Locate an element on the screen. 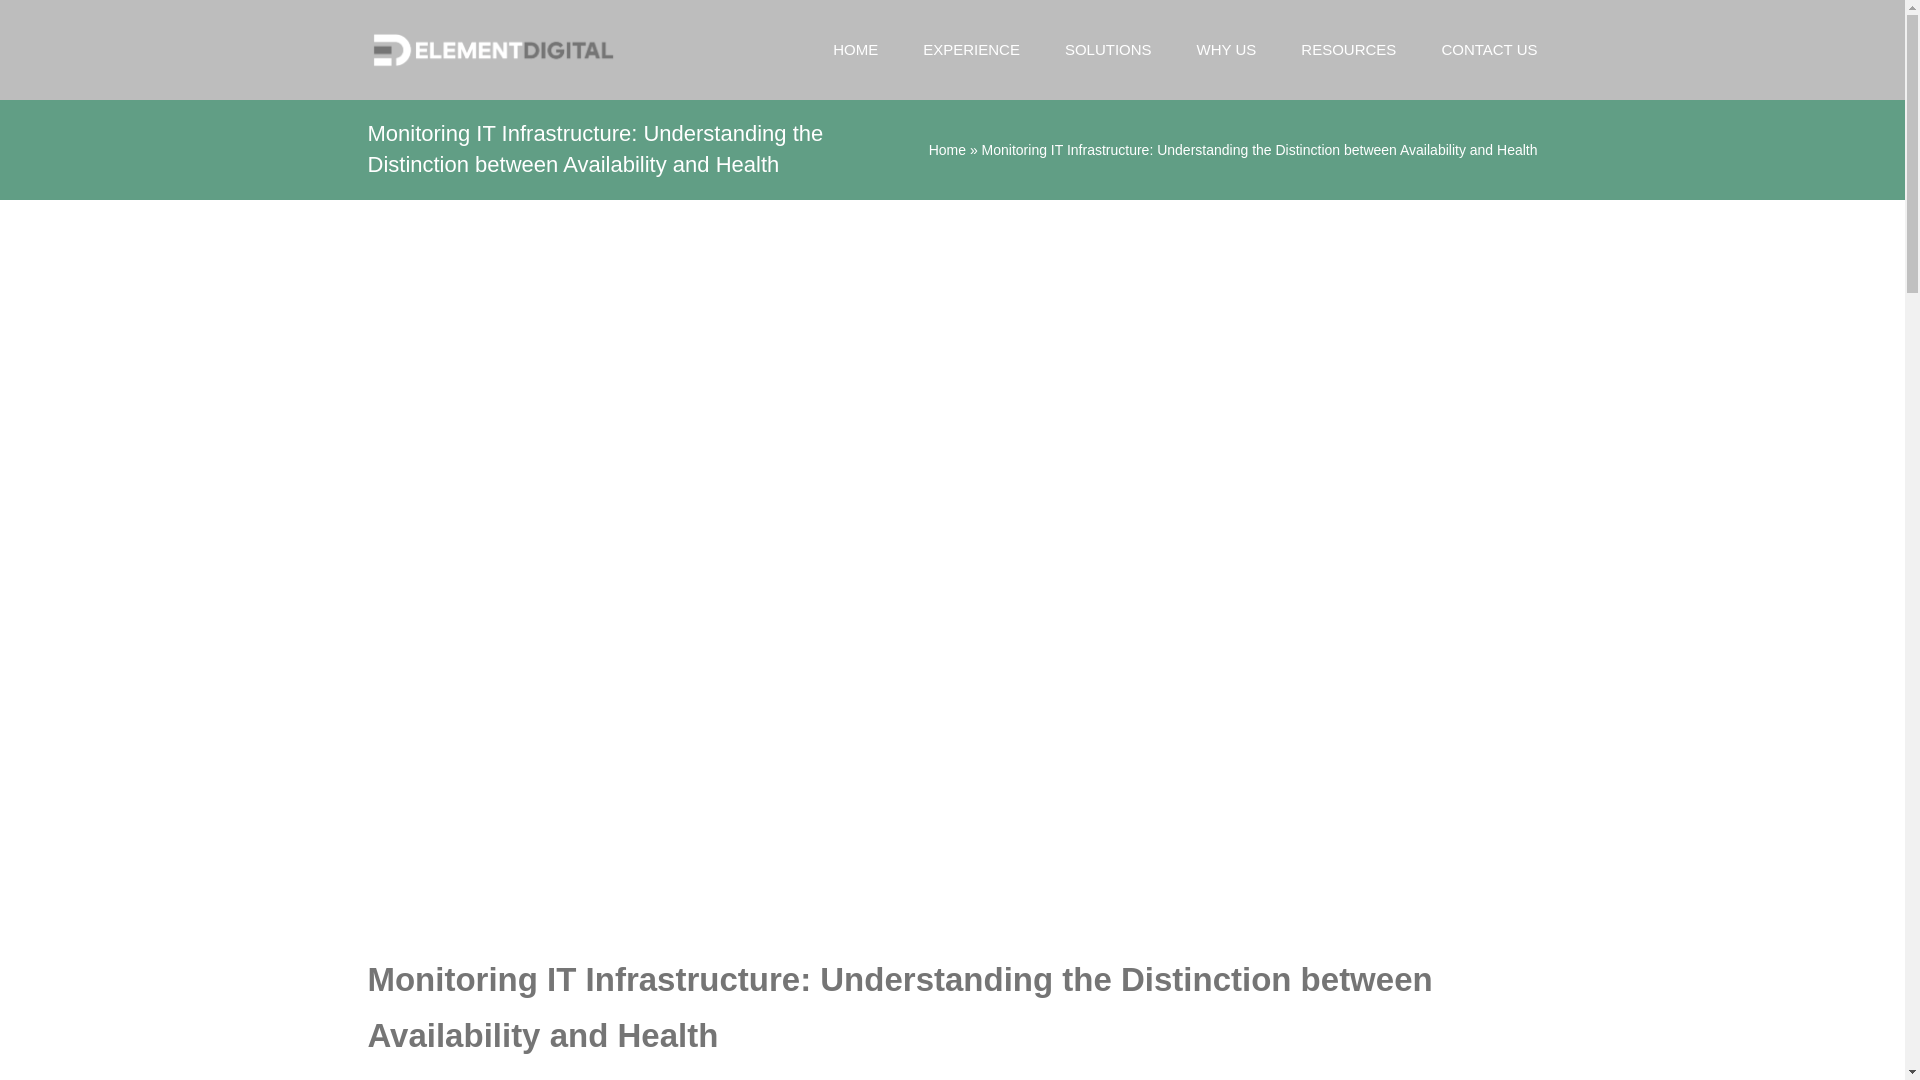 The height and width of the screenshot is (1080, 1920). RESOURCES is located at coordinates (1348, 50).